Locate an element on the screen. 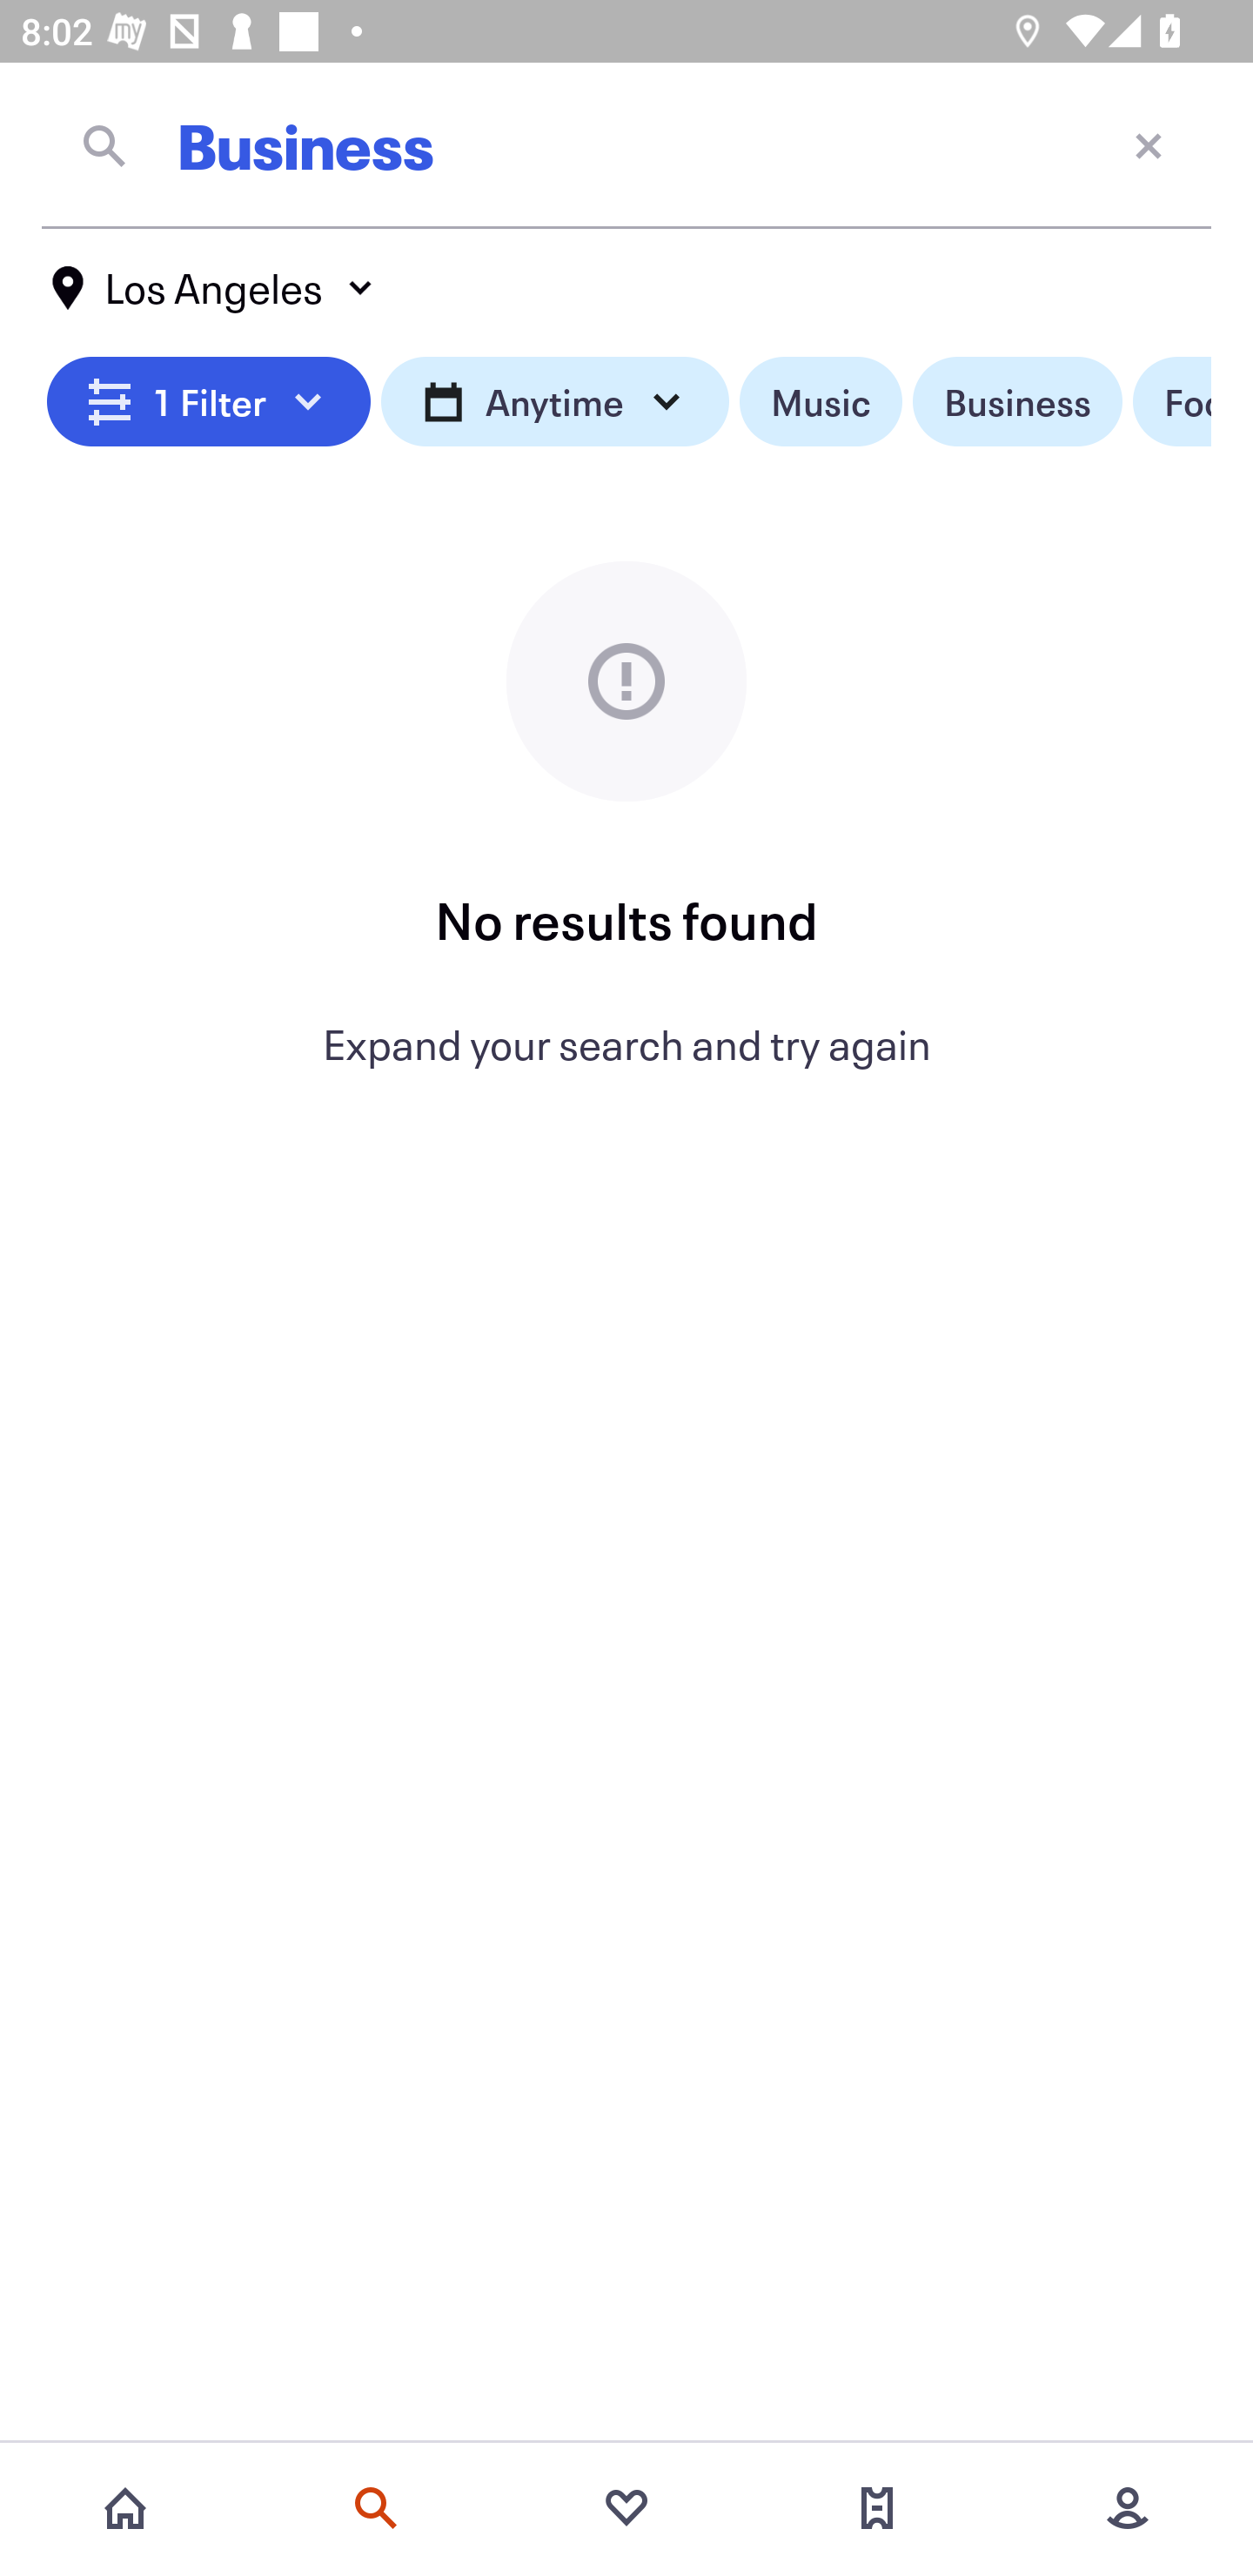  Search events is located at coordinates (376, 2508).